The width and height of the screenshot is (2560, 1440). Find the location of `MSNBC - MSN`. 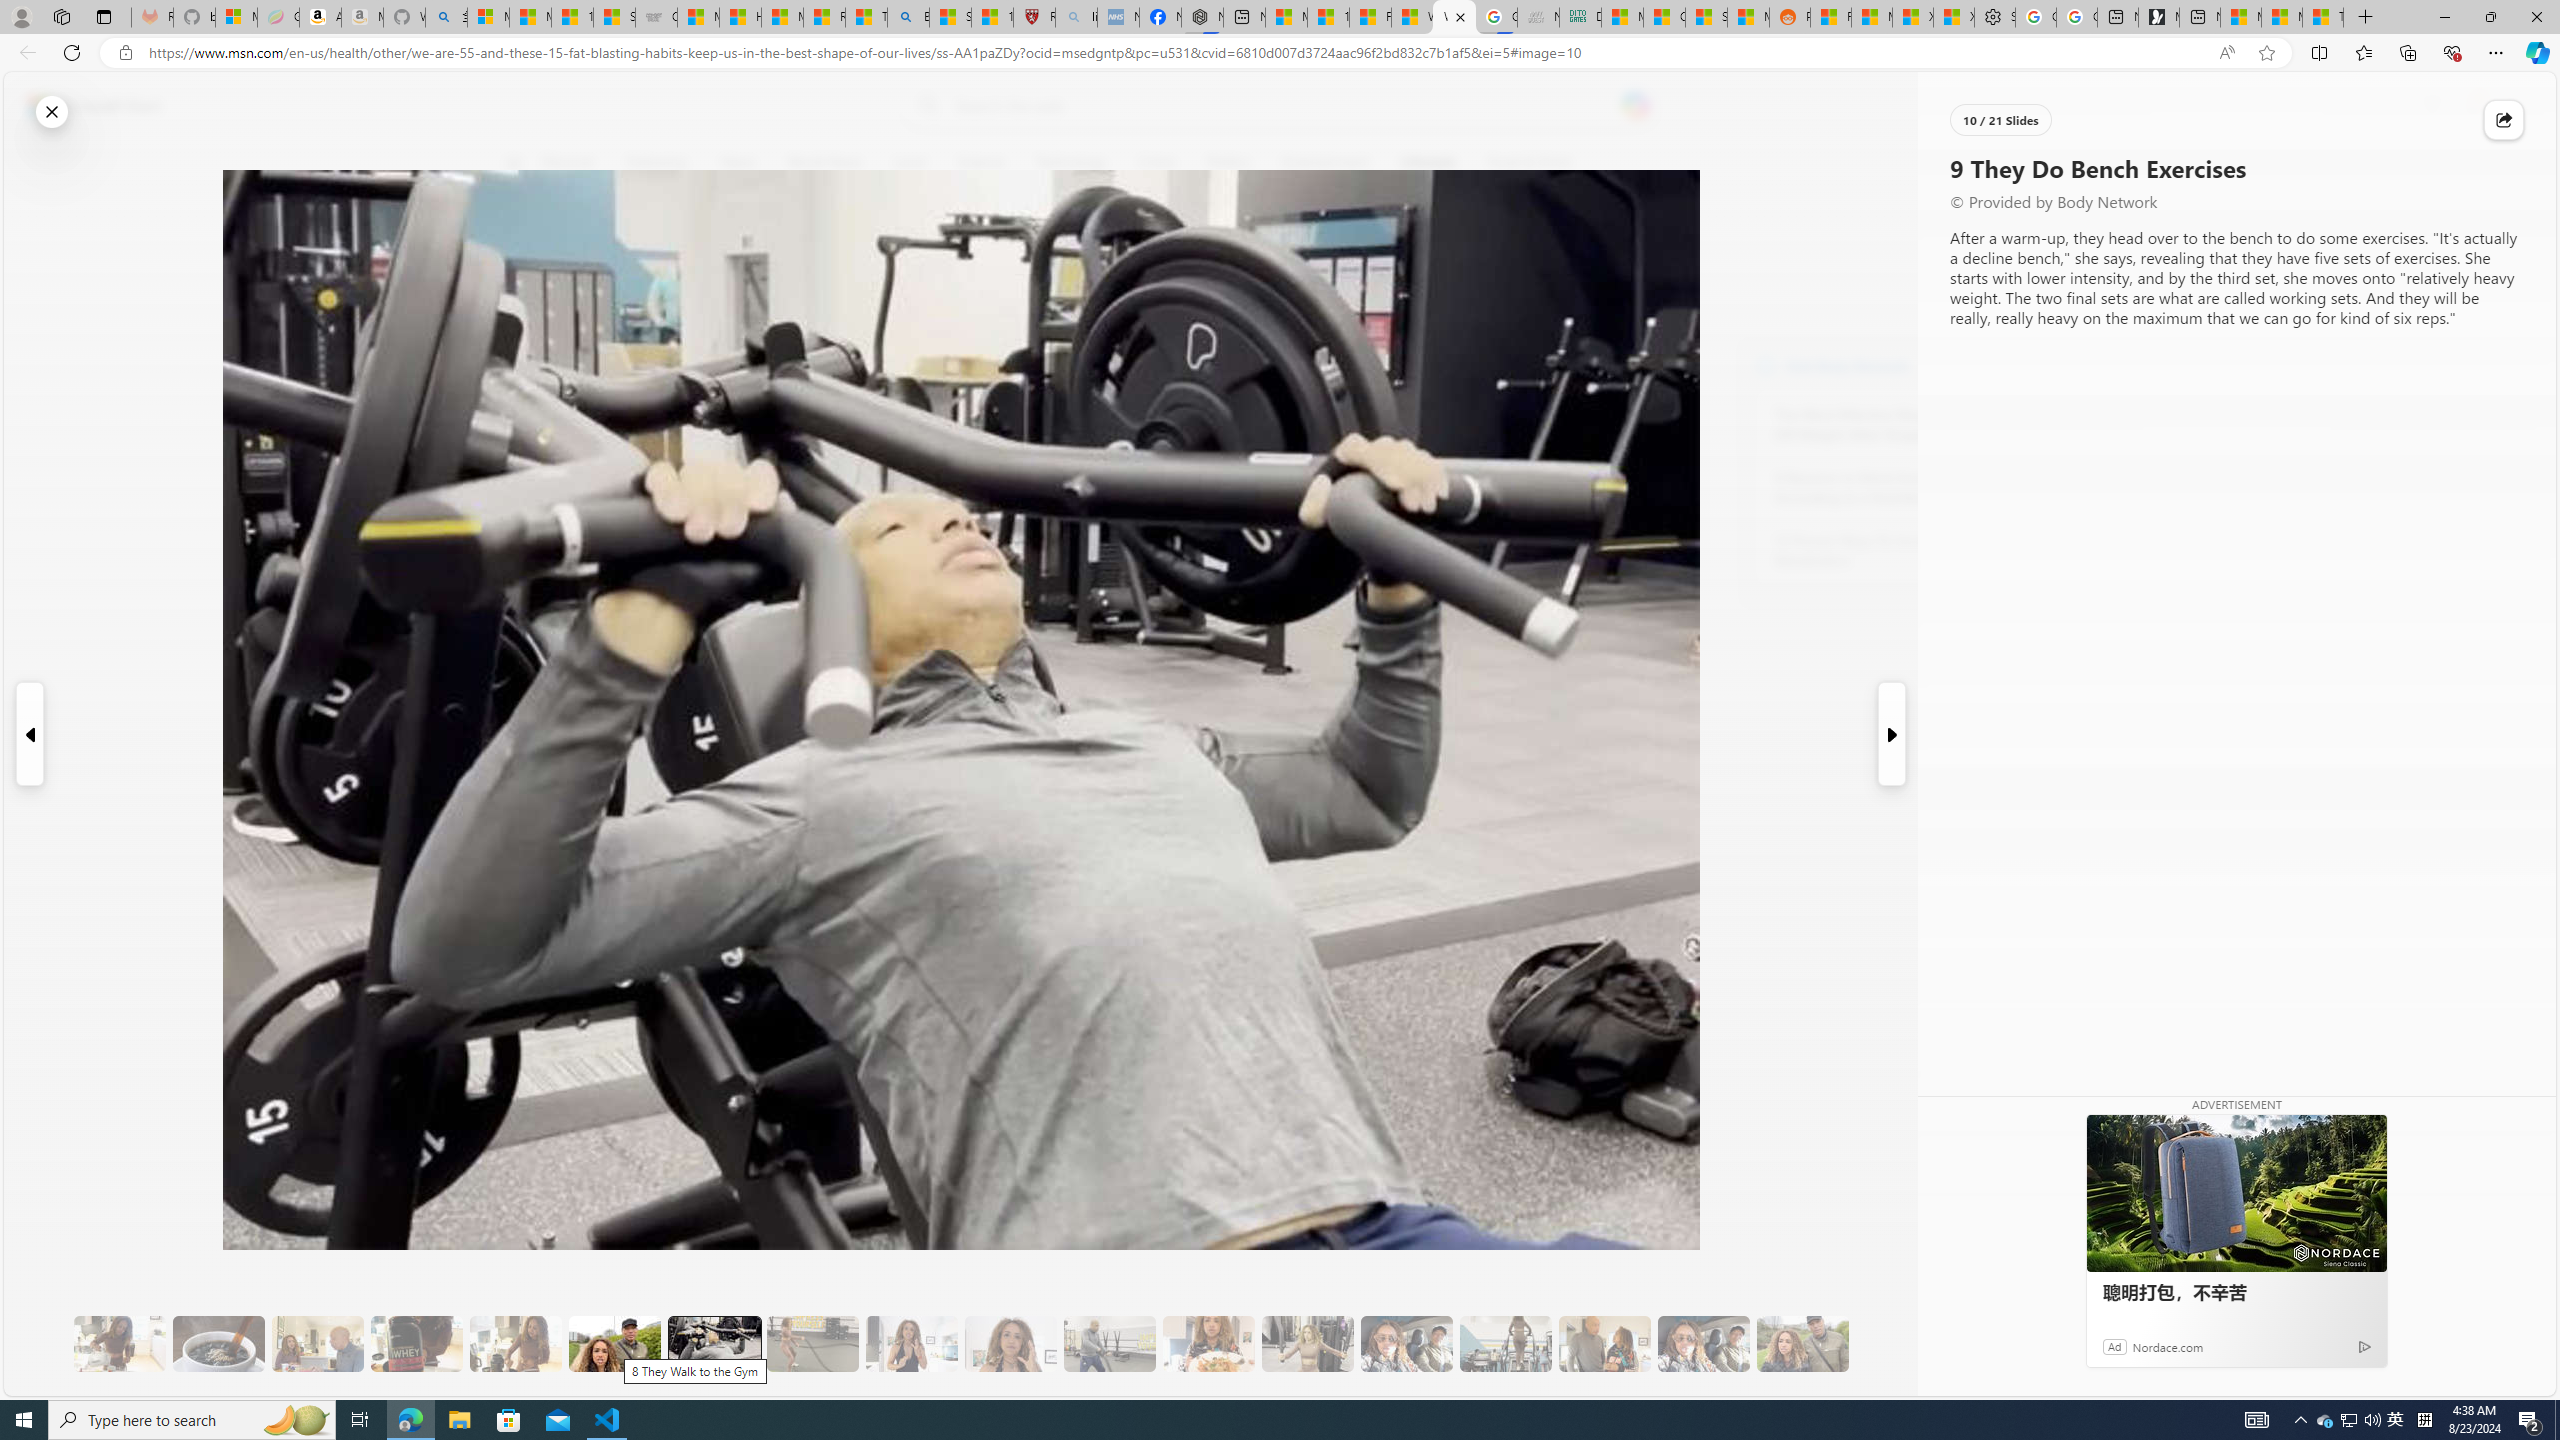

MSNBC - MSN is located at coordinates (1622, 17).